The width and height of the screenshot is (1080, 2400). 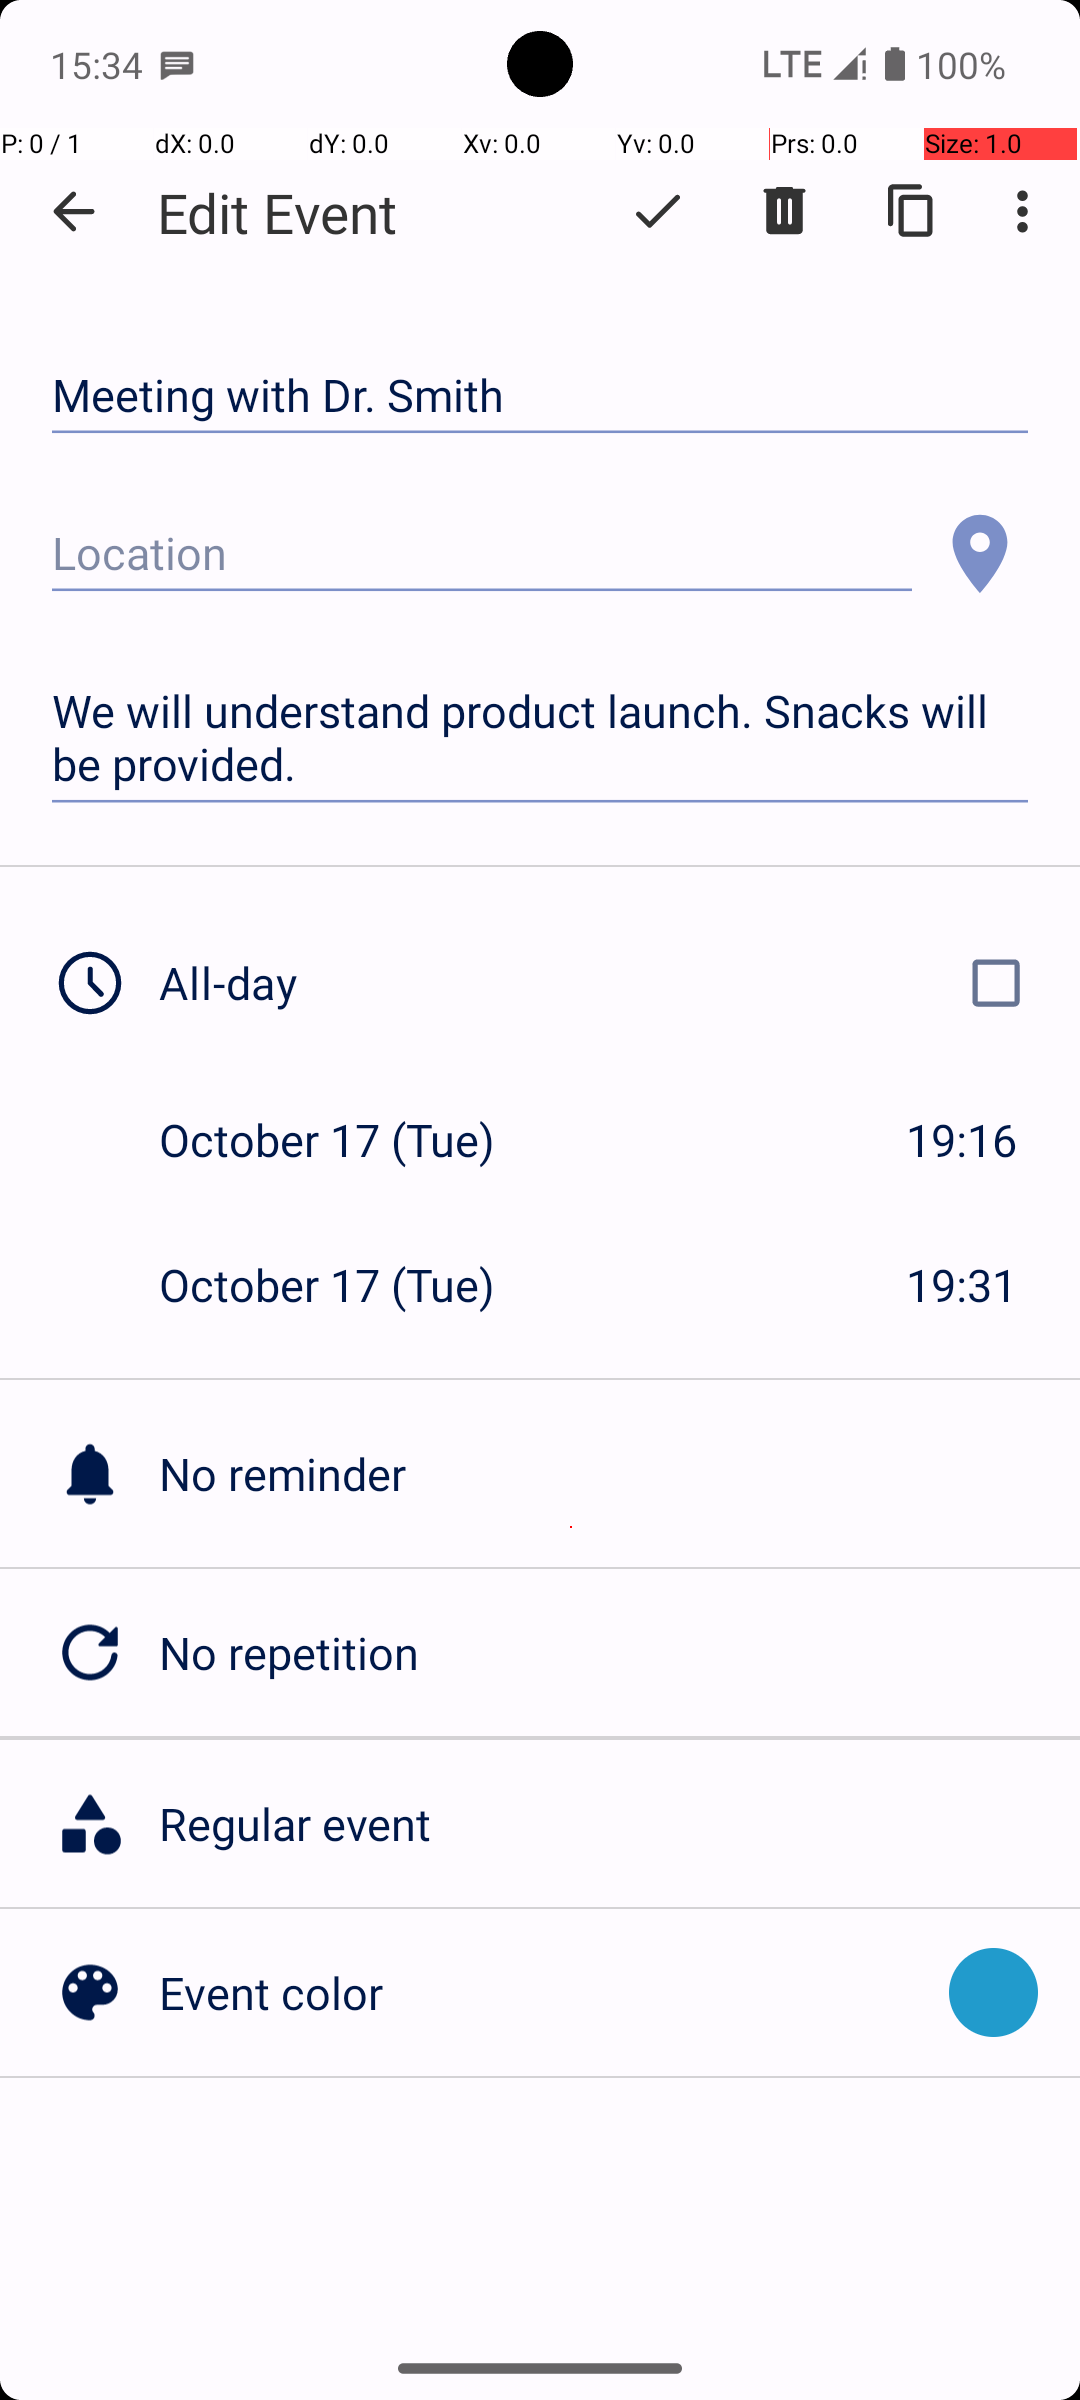 What do you see at coordinates (348, 1140) in the screenshot?
I see `October 17 (Tue)` at bounding box center [348, 1140].